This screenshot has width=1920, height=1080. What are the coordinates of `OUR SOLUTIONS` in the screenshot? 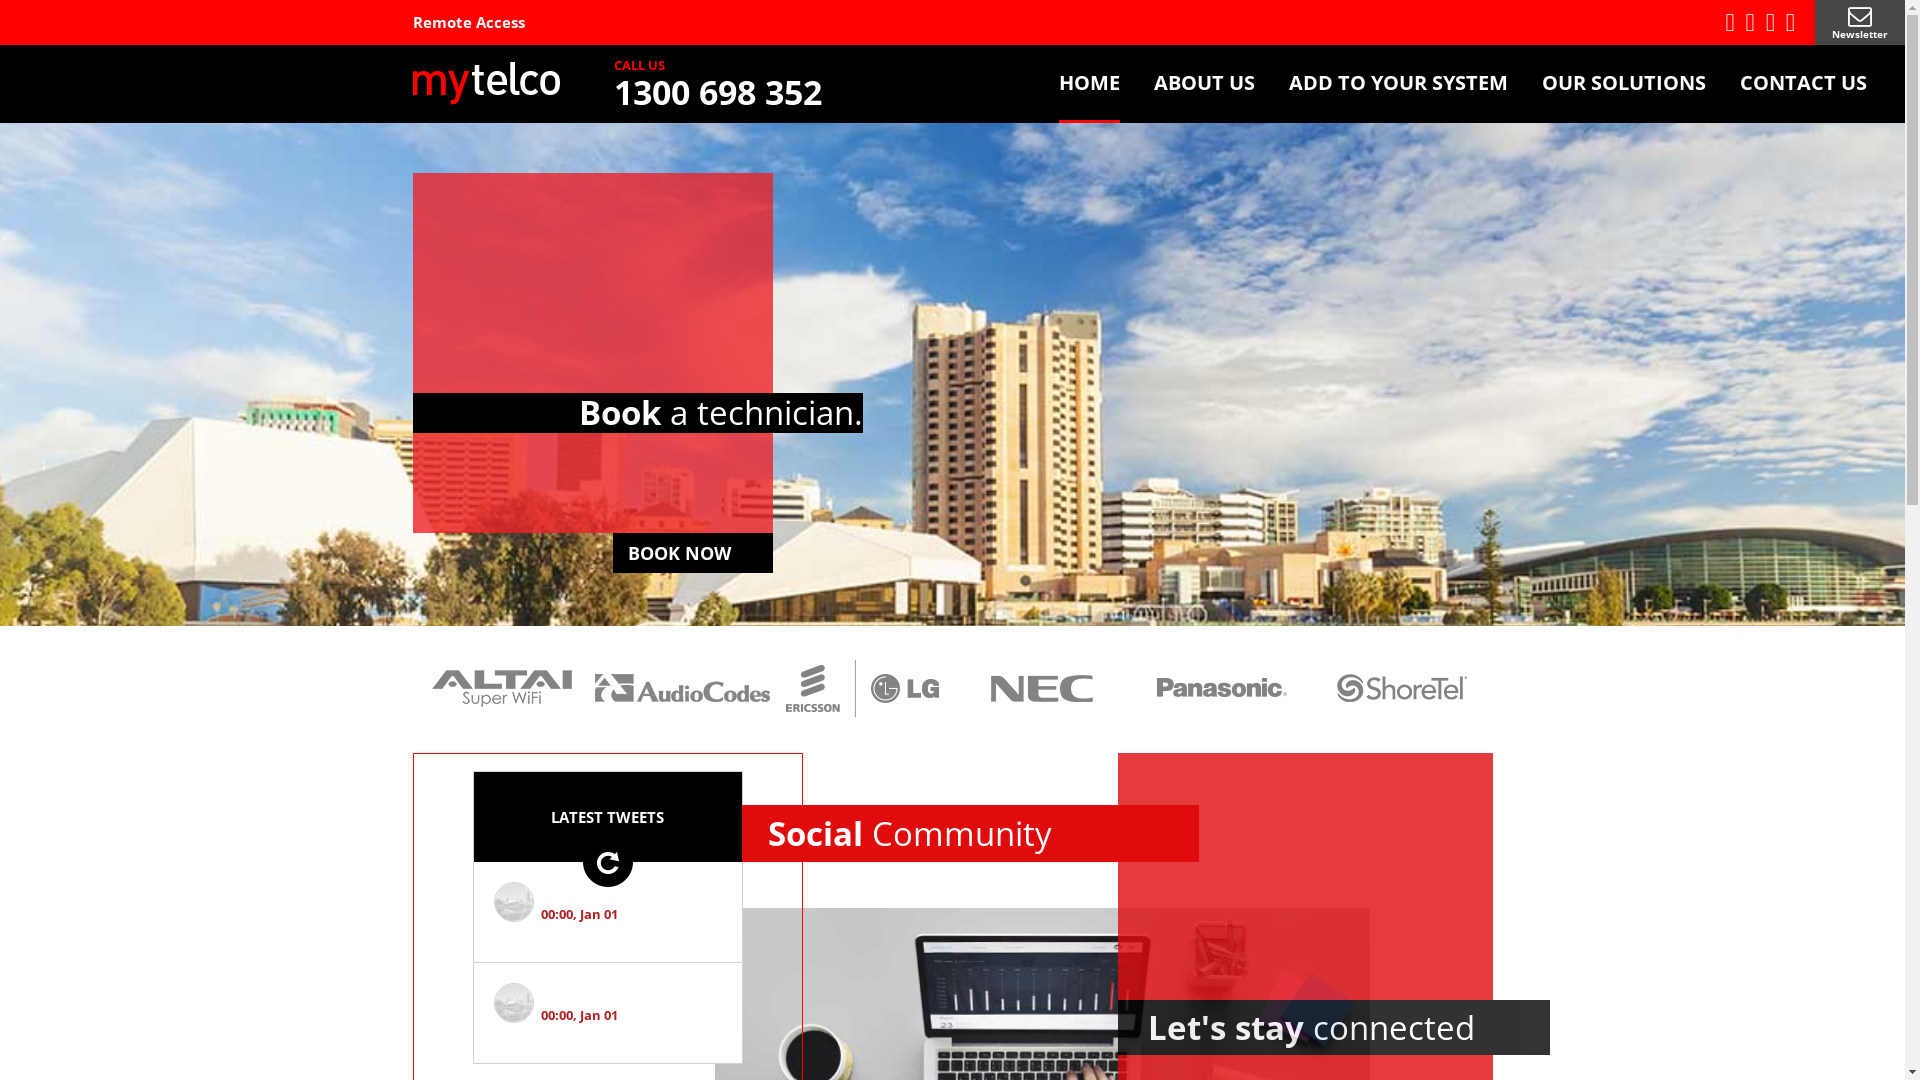 It's located at (1624, 84).